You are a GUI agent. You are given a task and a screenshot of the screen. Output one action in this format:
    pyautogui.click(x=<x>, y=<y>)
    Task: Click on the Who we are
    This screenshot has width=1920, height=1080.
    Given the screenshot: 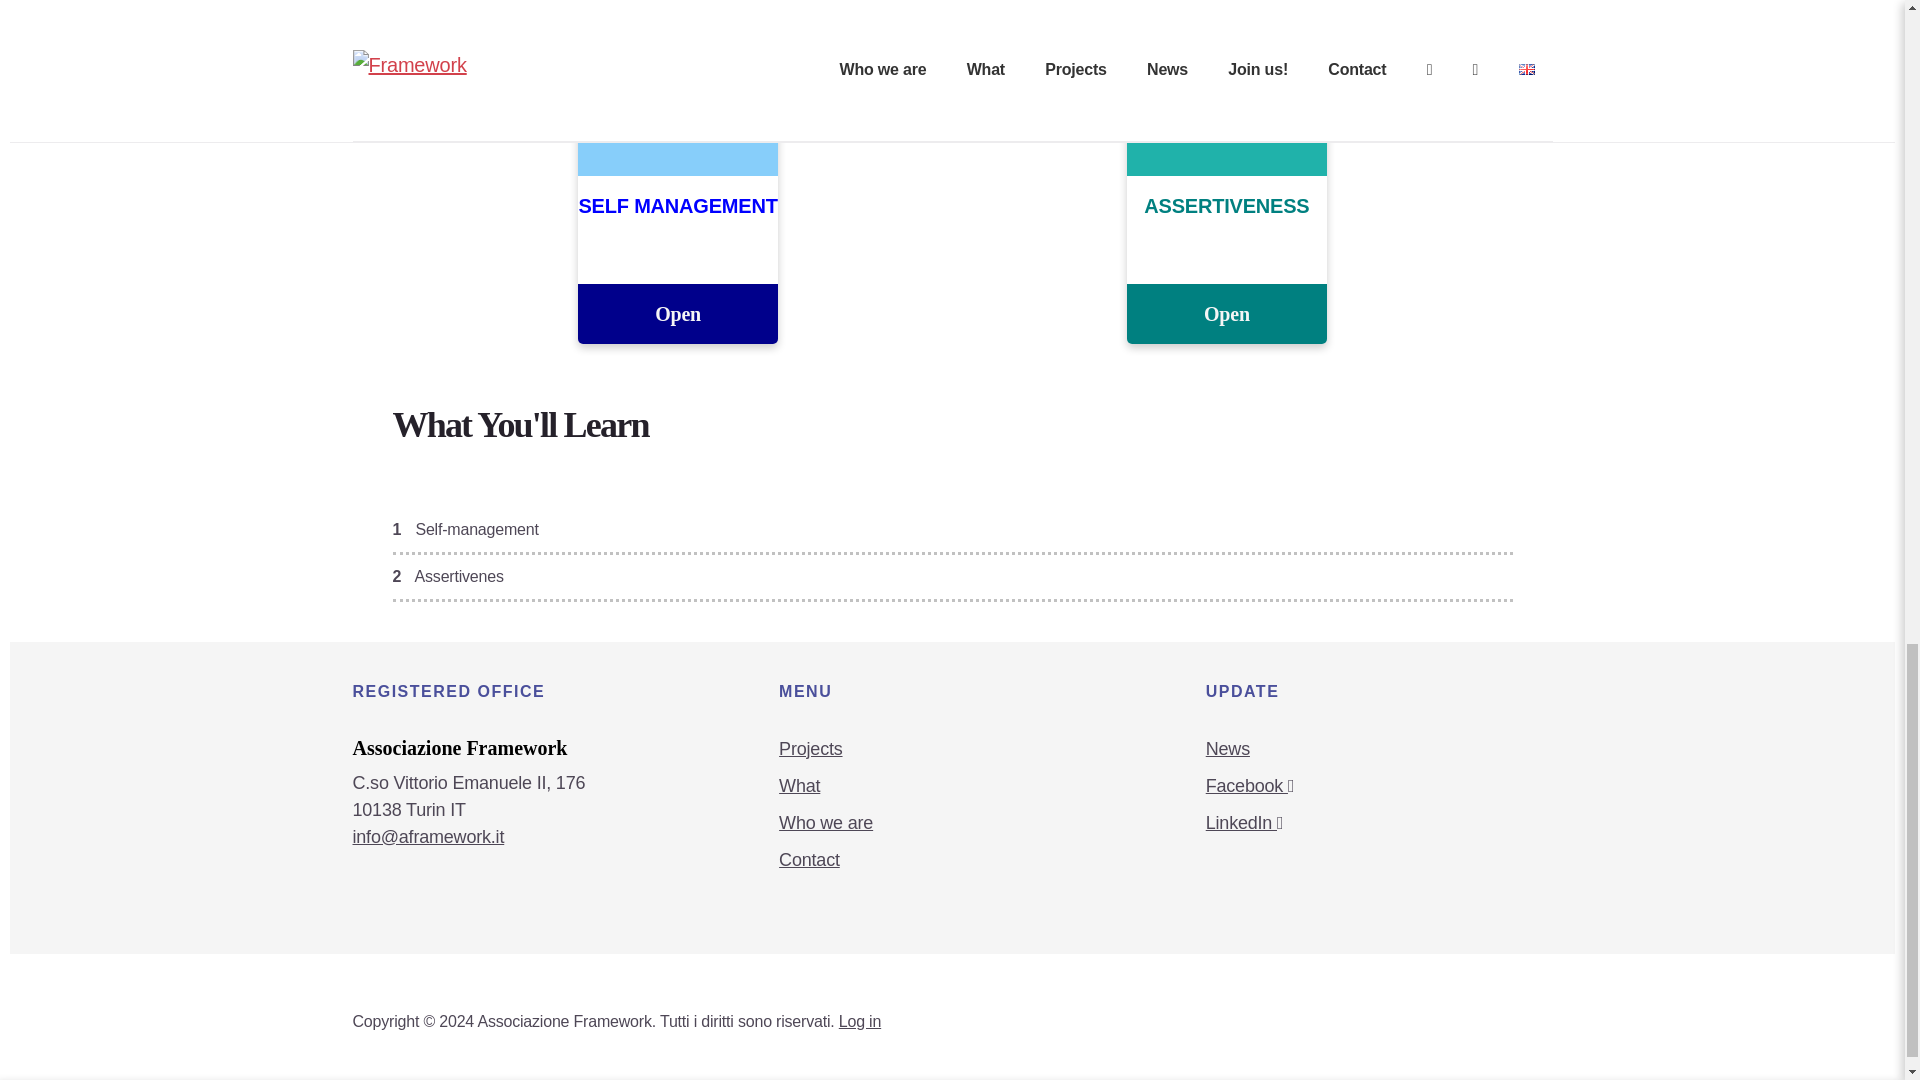 What is the action you would take?
    pyautogui.click(x=826, y=822)
    